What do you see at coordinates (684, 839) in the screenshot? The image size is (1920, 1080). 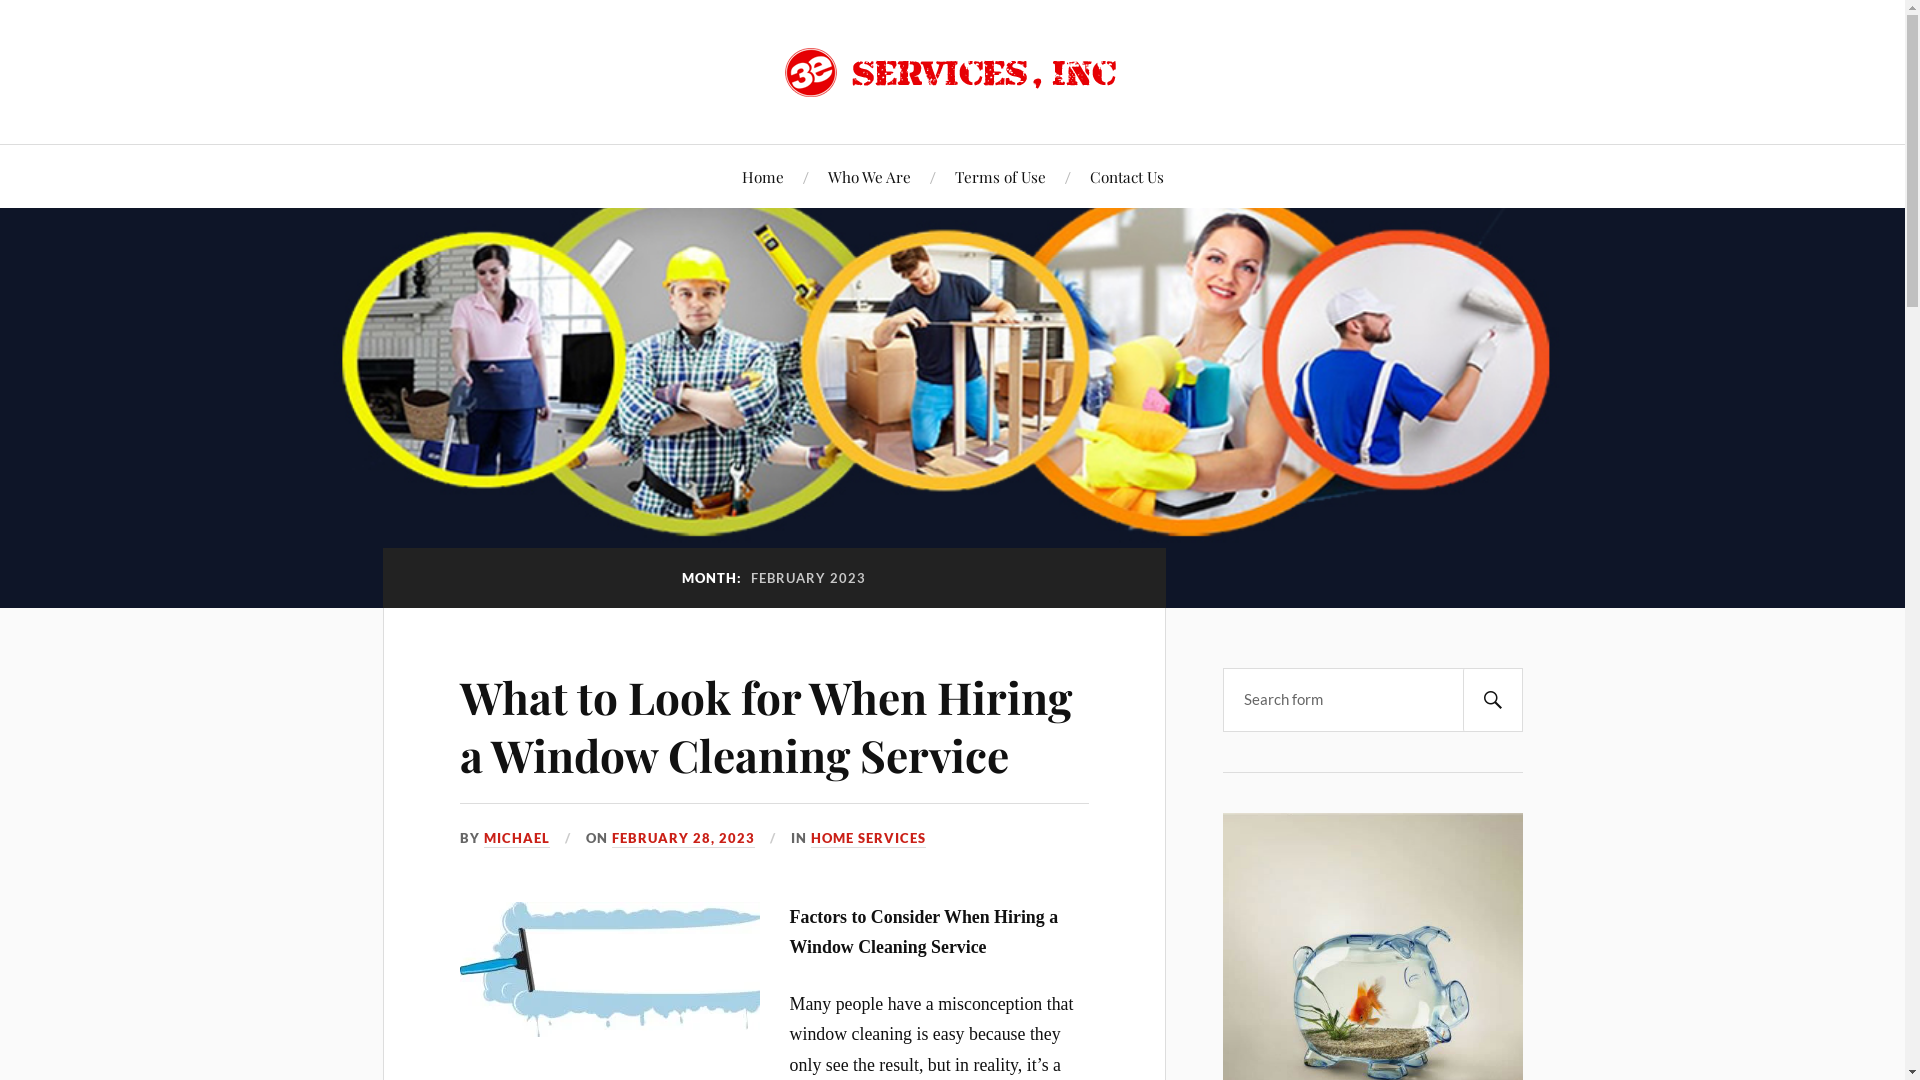 I see `FEBRUARY 28, 2023` at bounding box center [684, 839].